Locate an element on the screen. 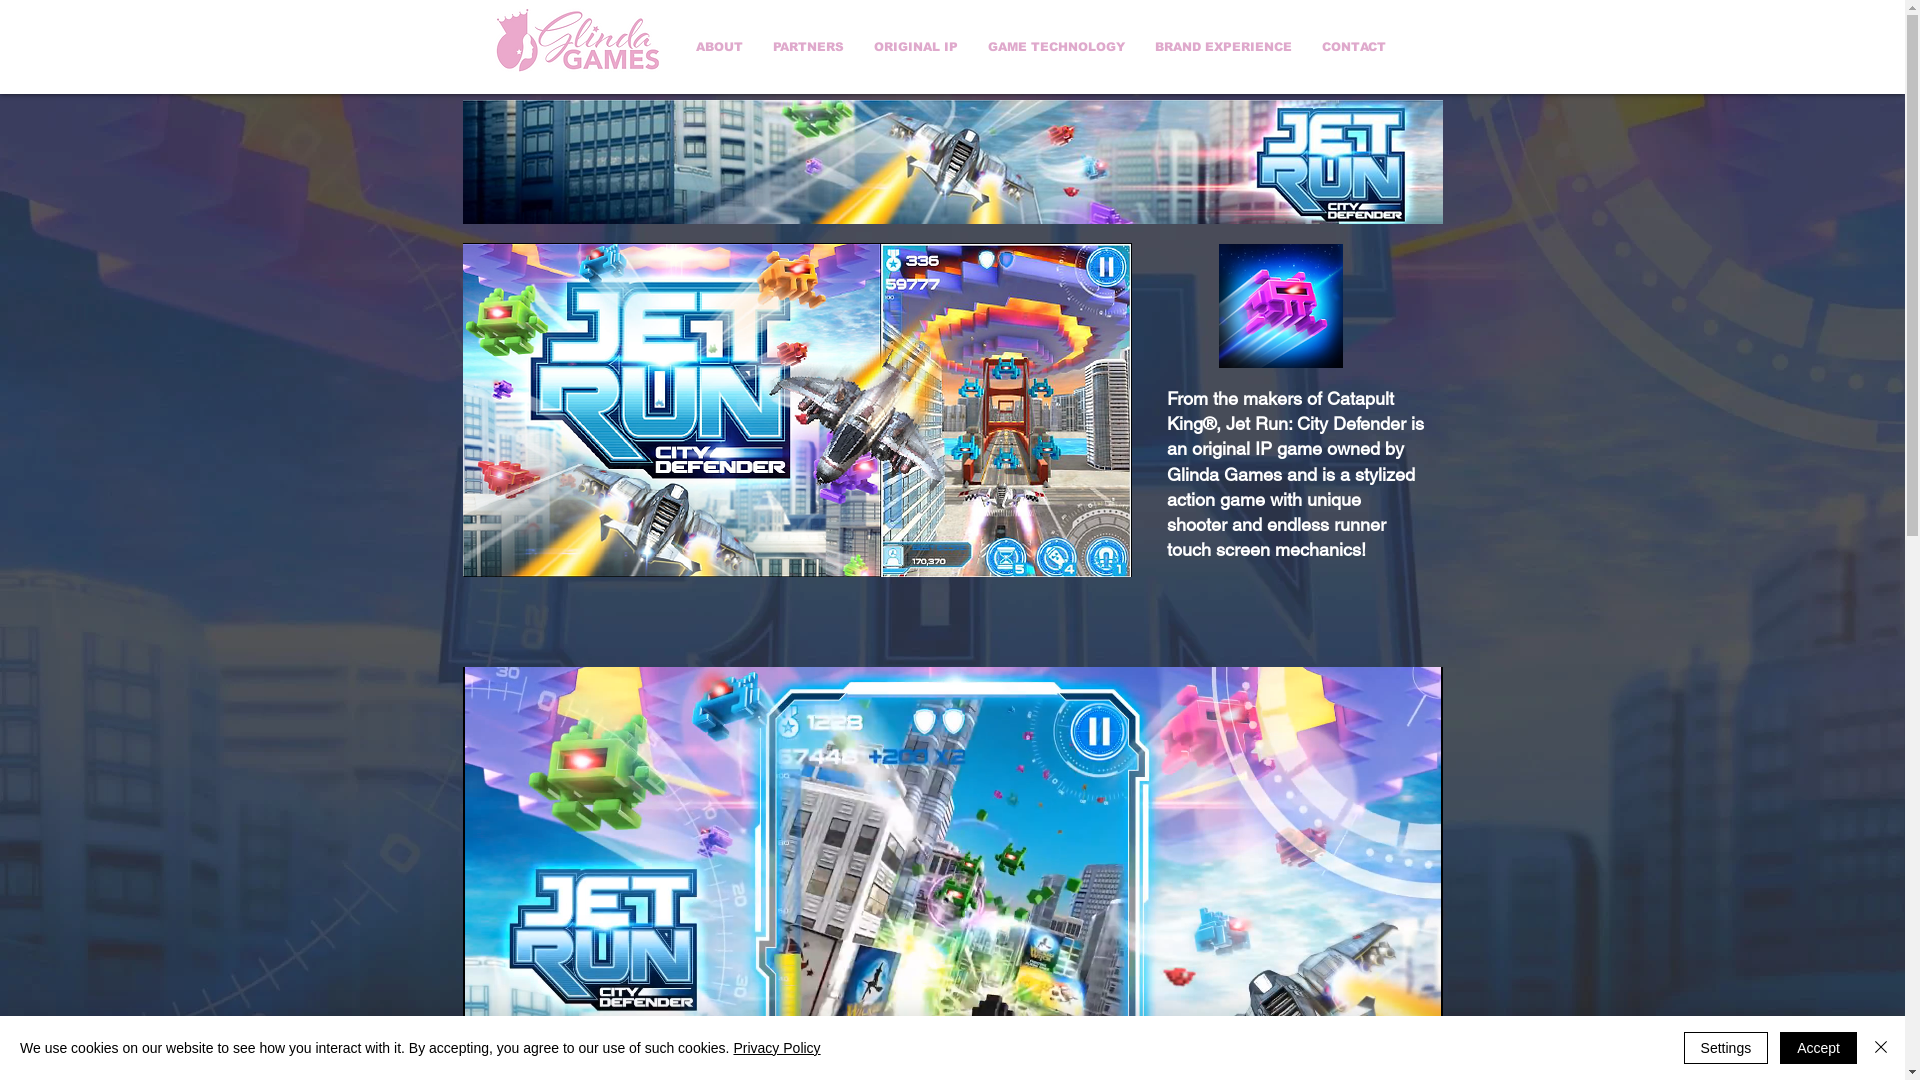  CONTACT is located at coordinates (1353, 47).